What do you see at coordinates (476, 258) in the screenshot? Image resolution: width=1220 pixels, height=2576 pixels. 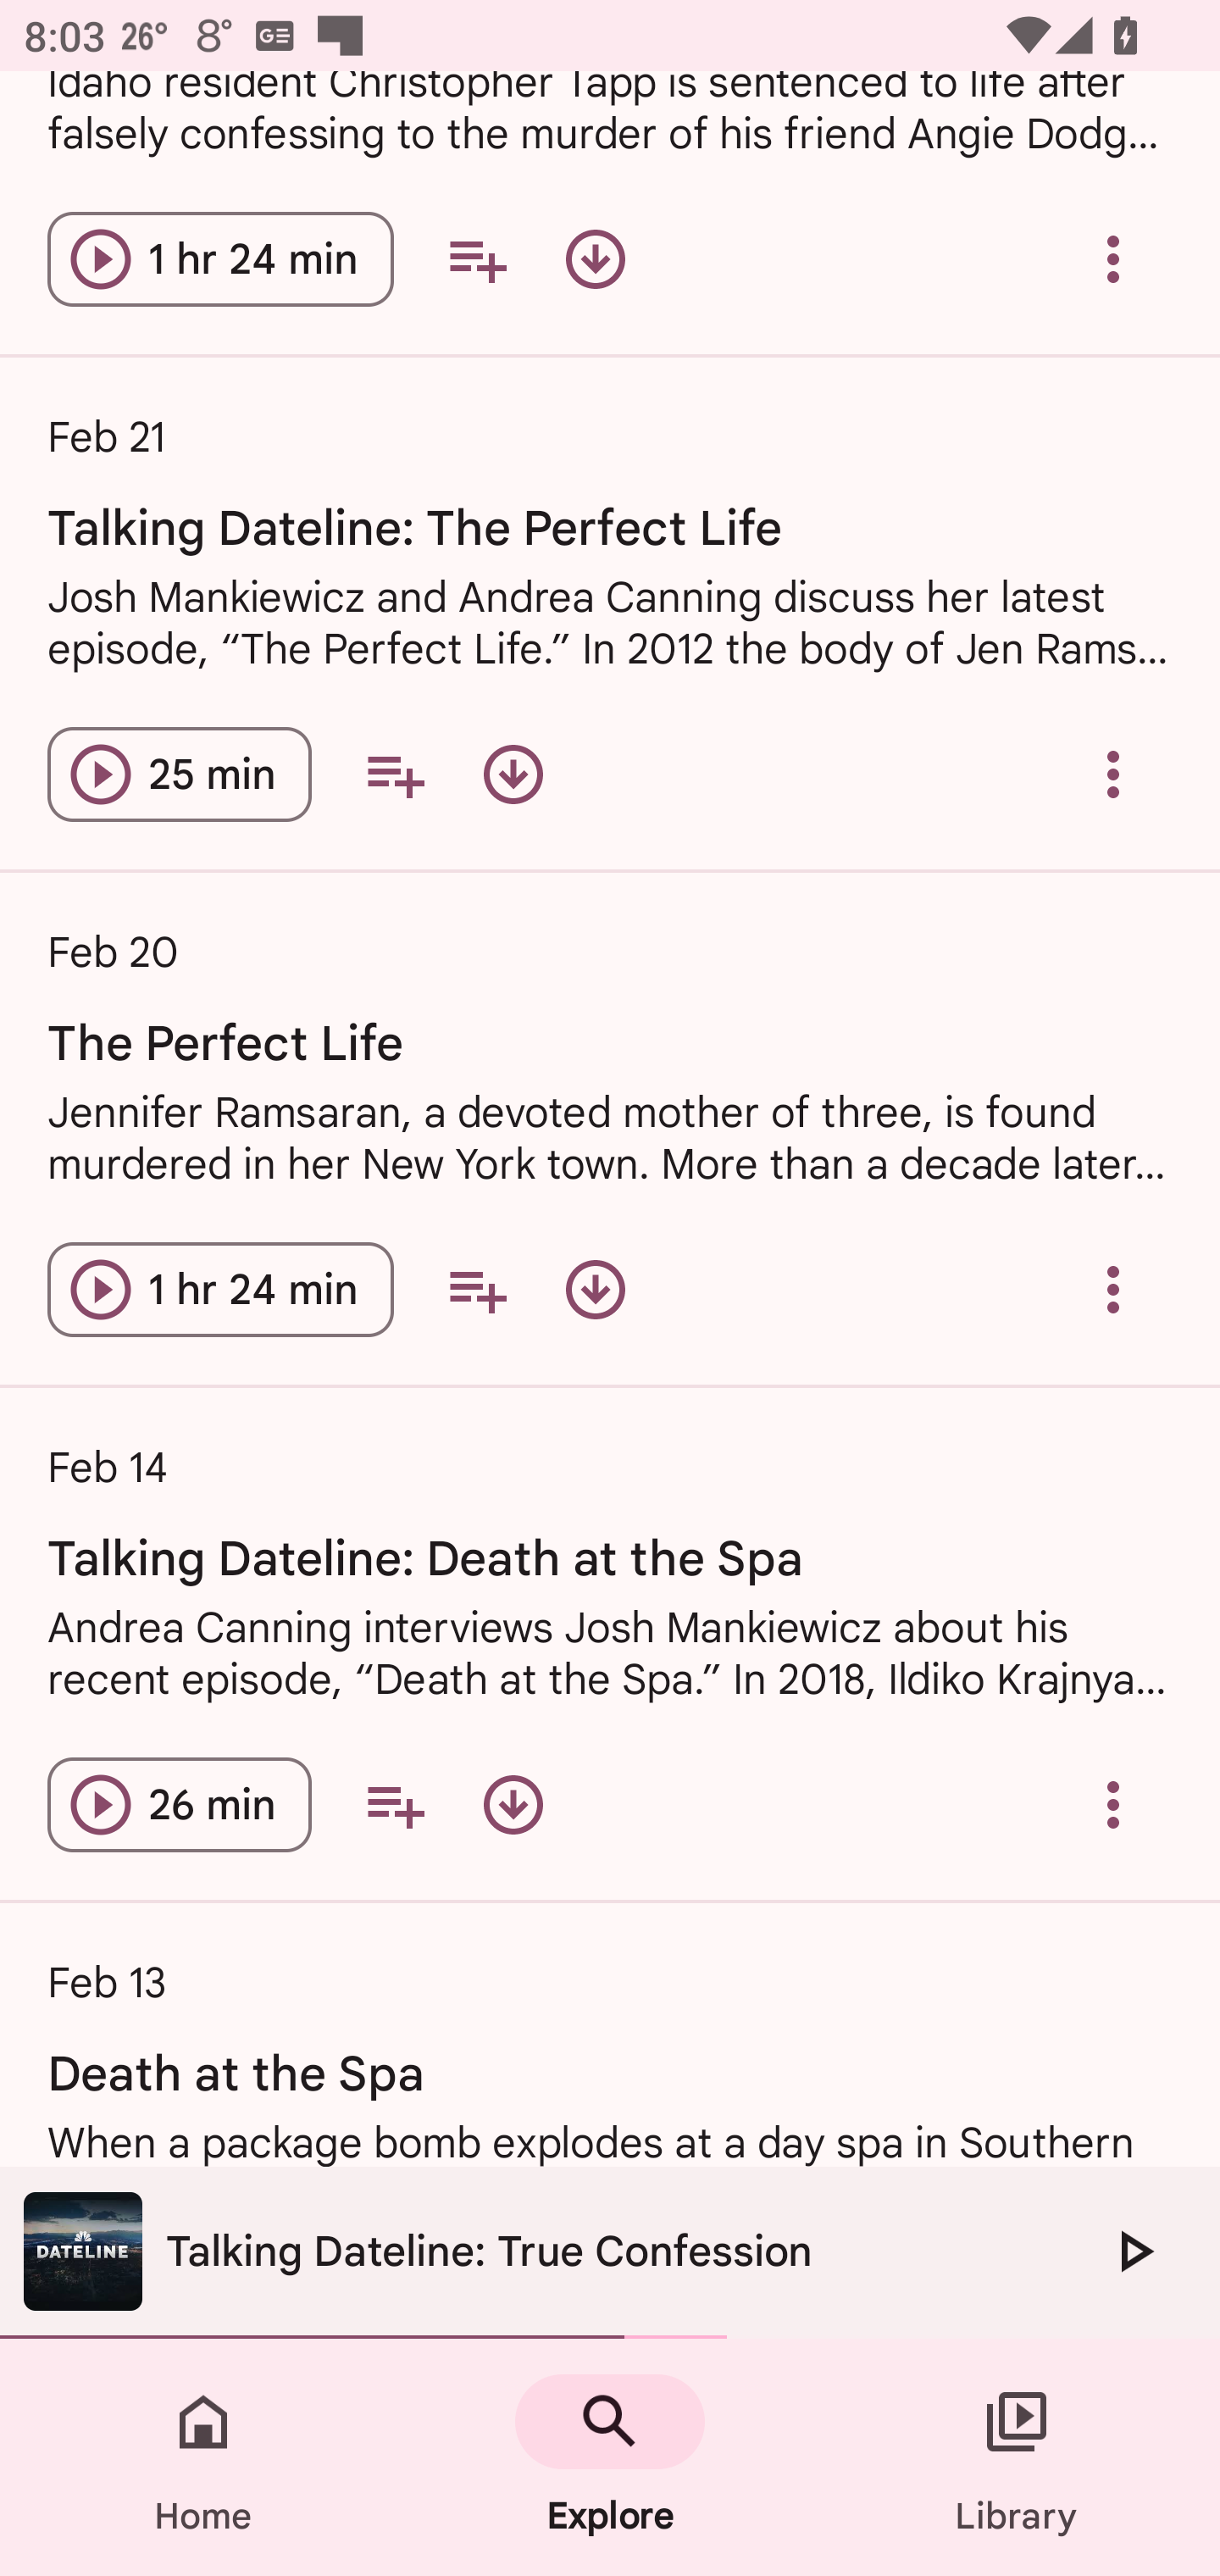 I see `Add to your queue` at bounding box center [476, 258].